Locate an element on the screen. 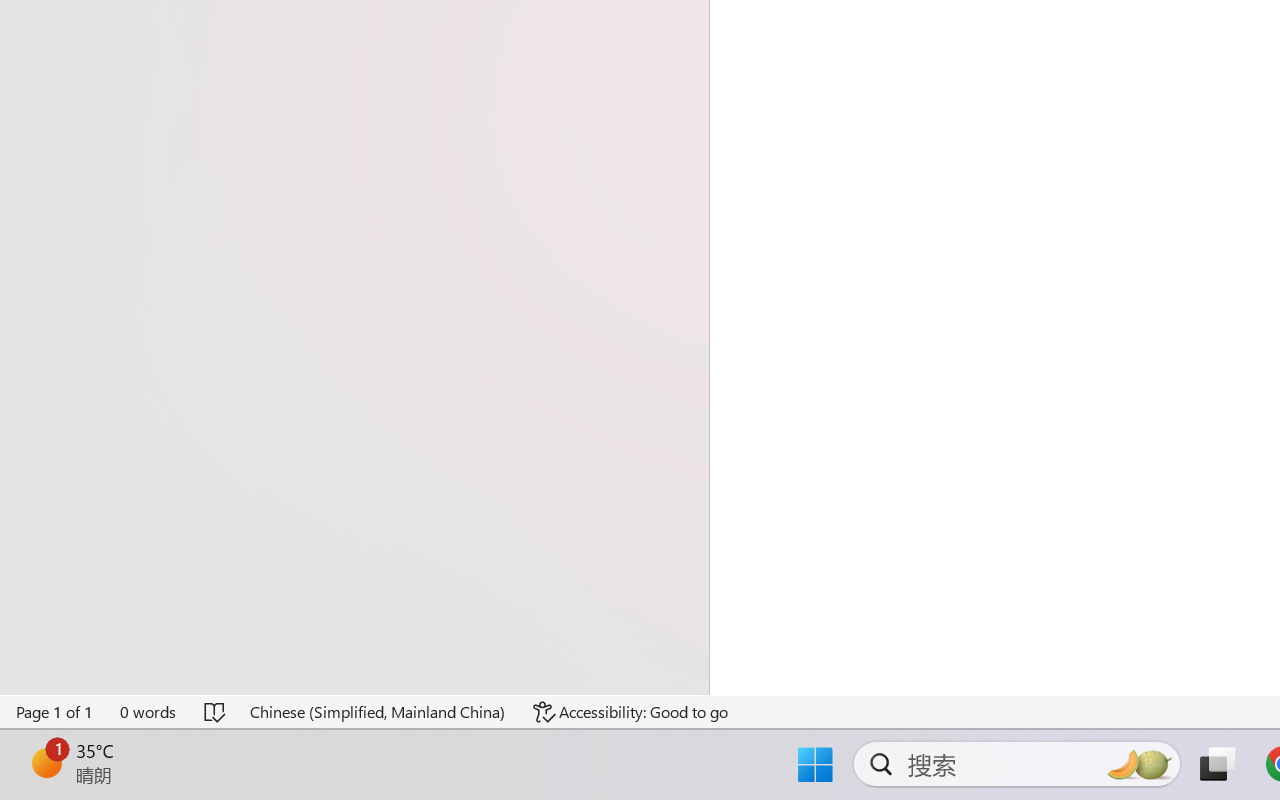 The height and width of the screenshot is (800, 1280). Language Chinese (Simplified, Mainland China) is located at coordinates (378, 712).